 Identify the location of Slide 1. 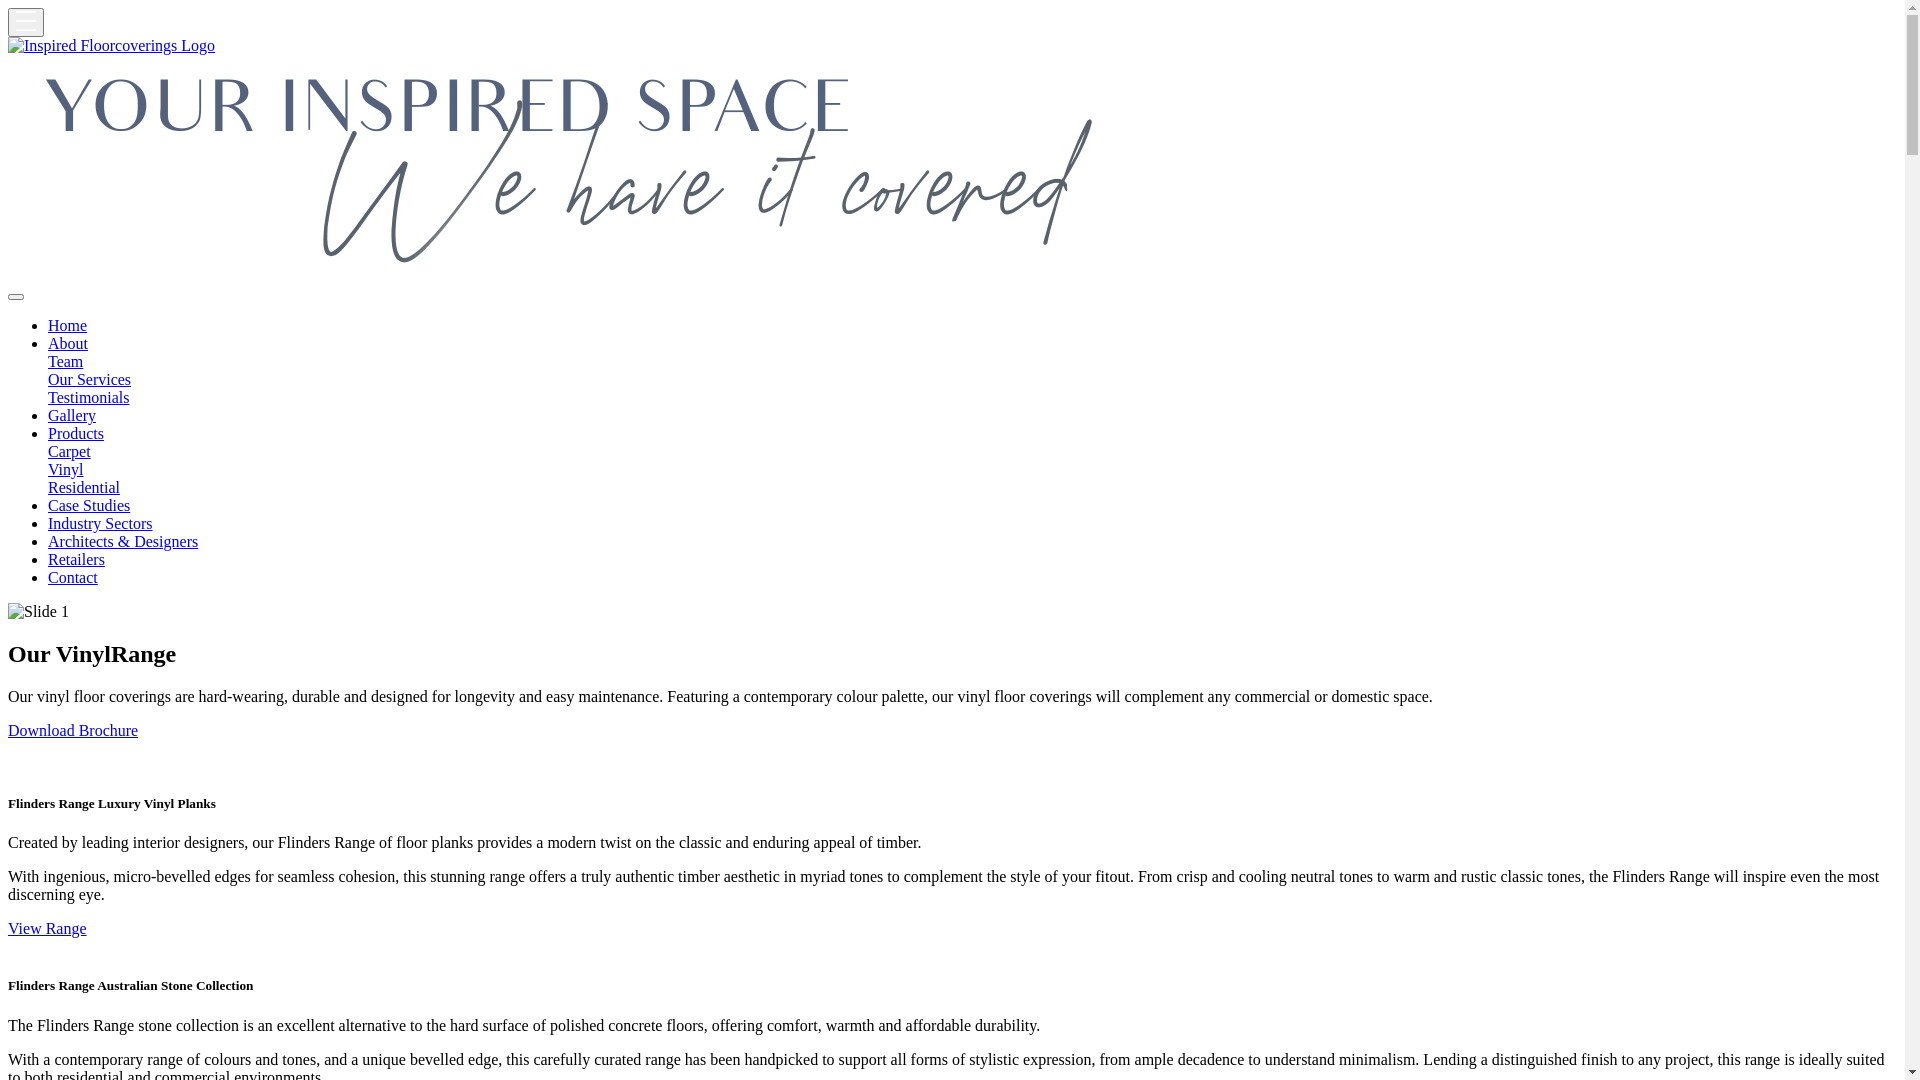
(38, 612).